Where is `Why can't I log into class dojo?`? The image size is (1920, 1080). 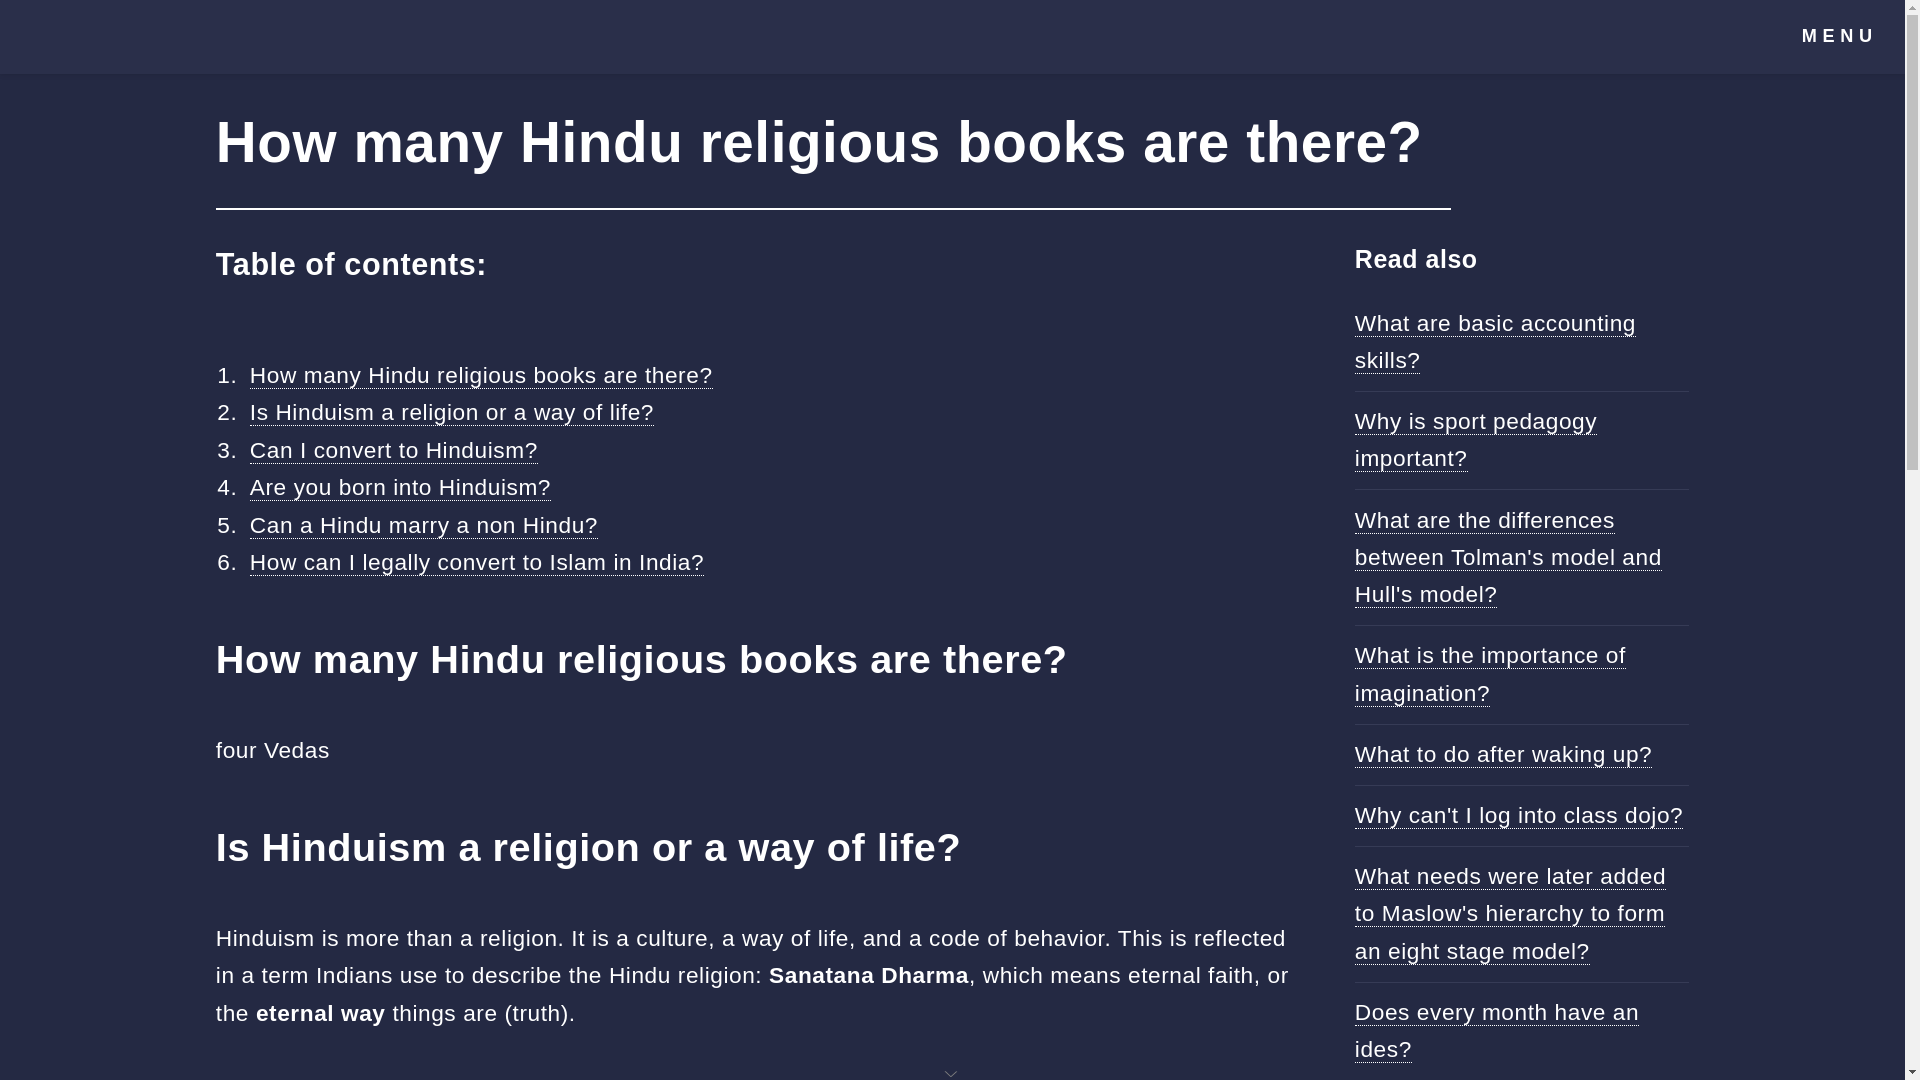
Why can't I log into class dojo? is located at coordinates (1519, 816).